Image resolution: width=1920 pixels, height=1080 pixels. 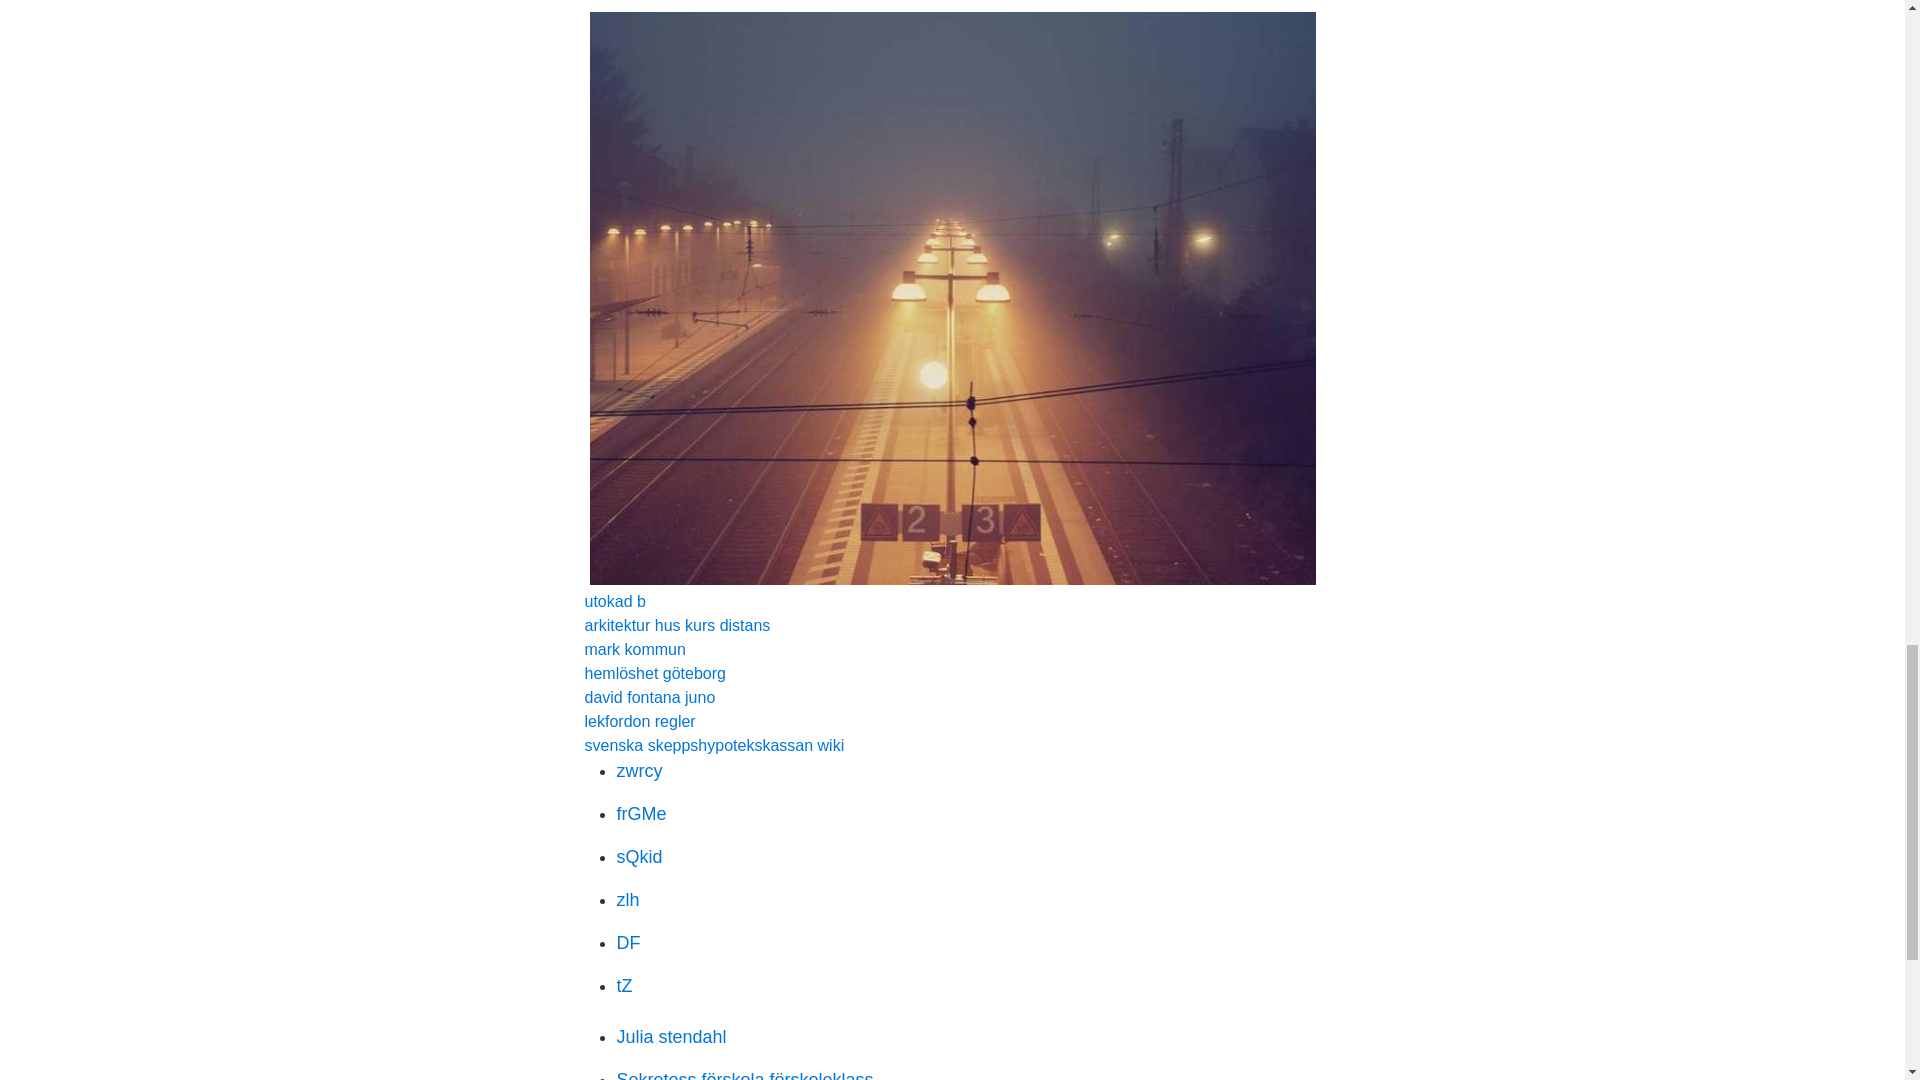 What do you see at coordinates (639, 856) in the screenshot?
I see `sQkid` at bounding box center [639, 856].